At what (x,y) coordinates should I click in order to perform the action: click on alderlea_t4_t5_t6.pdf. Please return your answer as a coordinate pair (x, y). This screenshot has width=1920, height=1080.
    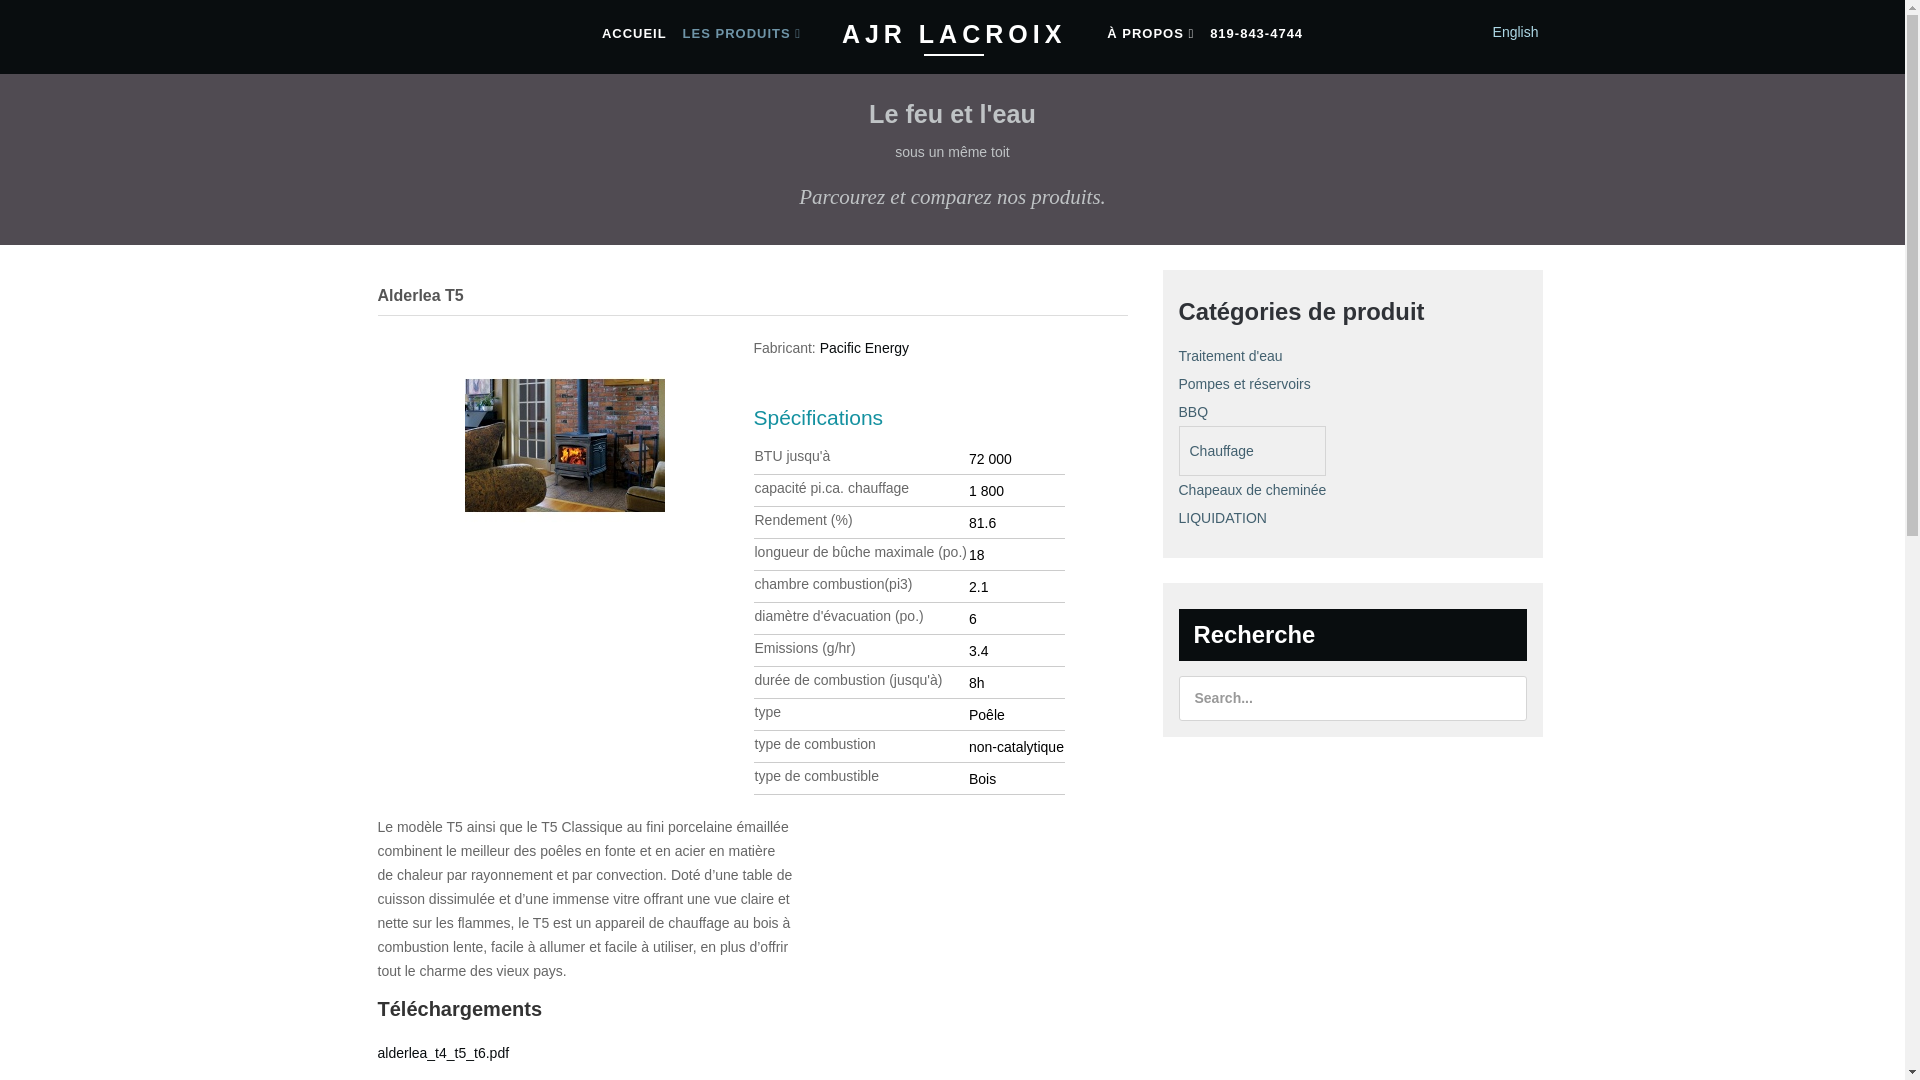
    Looking at the image, I should click on (444, 1053).